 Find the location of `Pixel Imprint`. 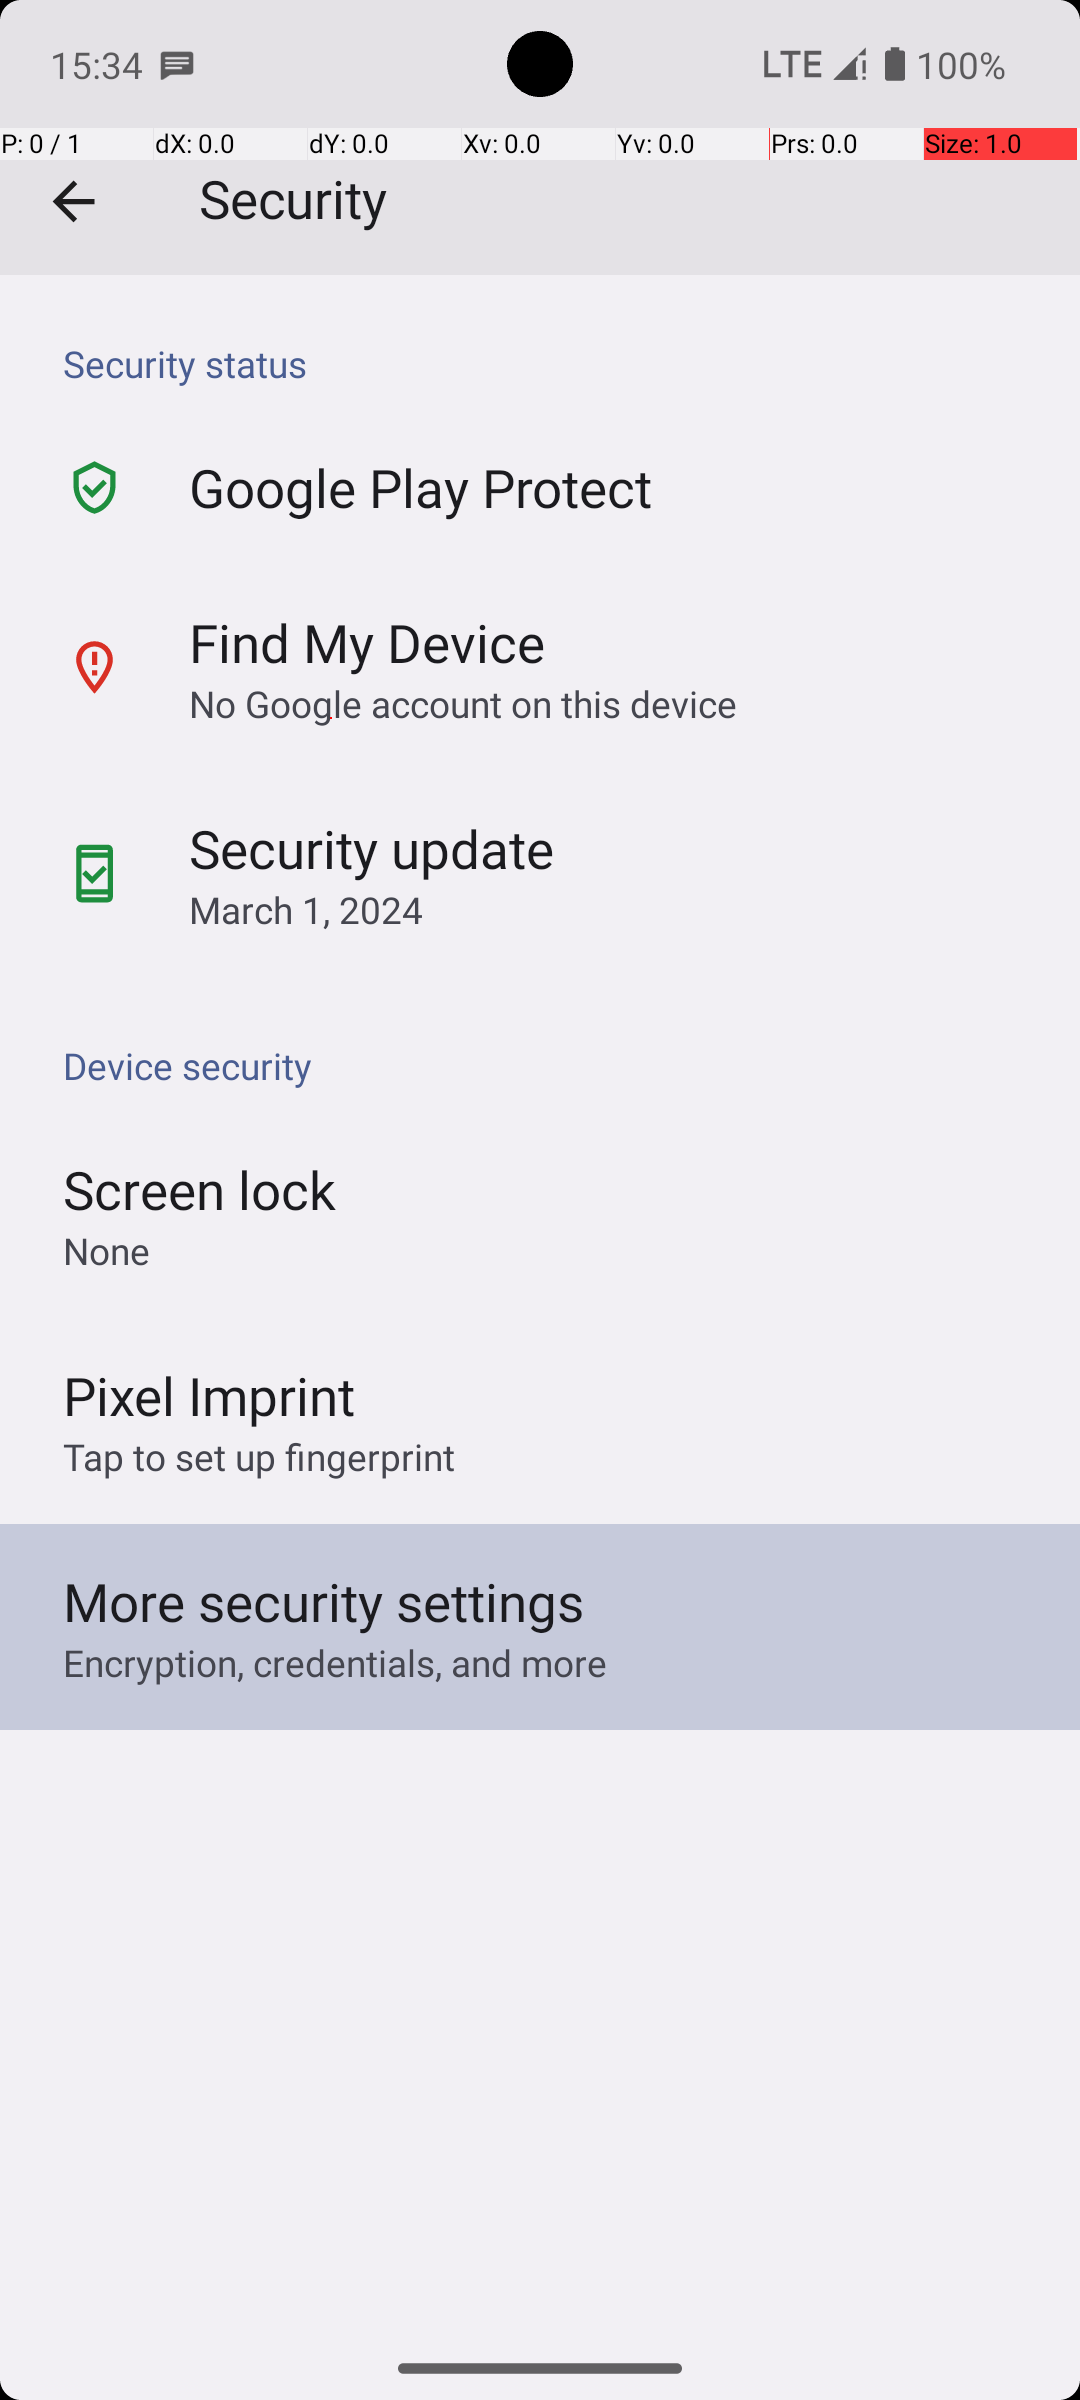

Pixel Imprint is located at coordinates (210, 1395).